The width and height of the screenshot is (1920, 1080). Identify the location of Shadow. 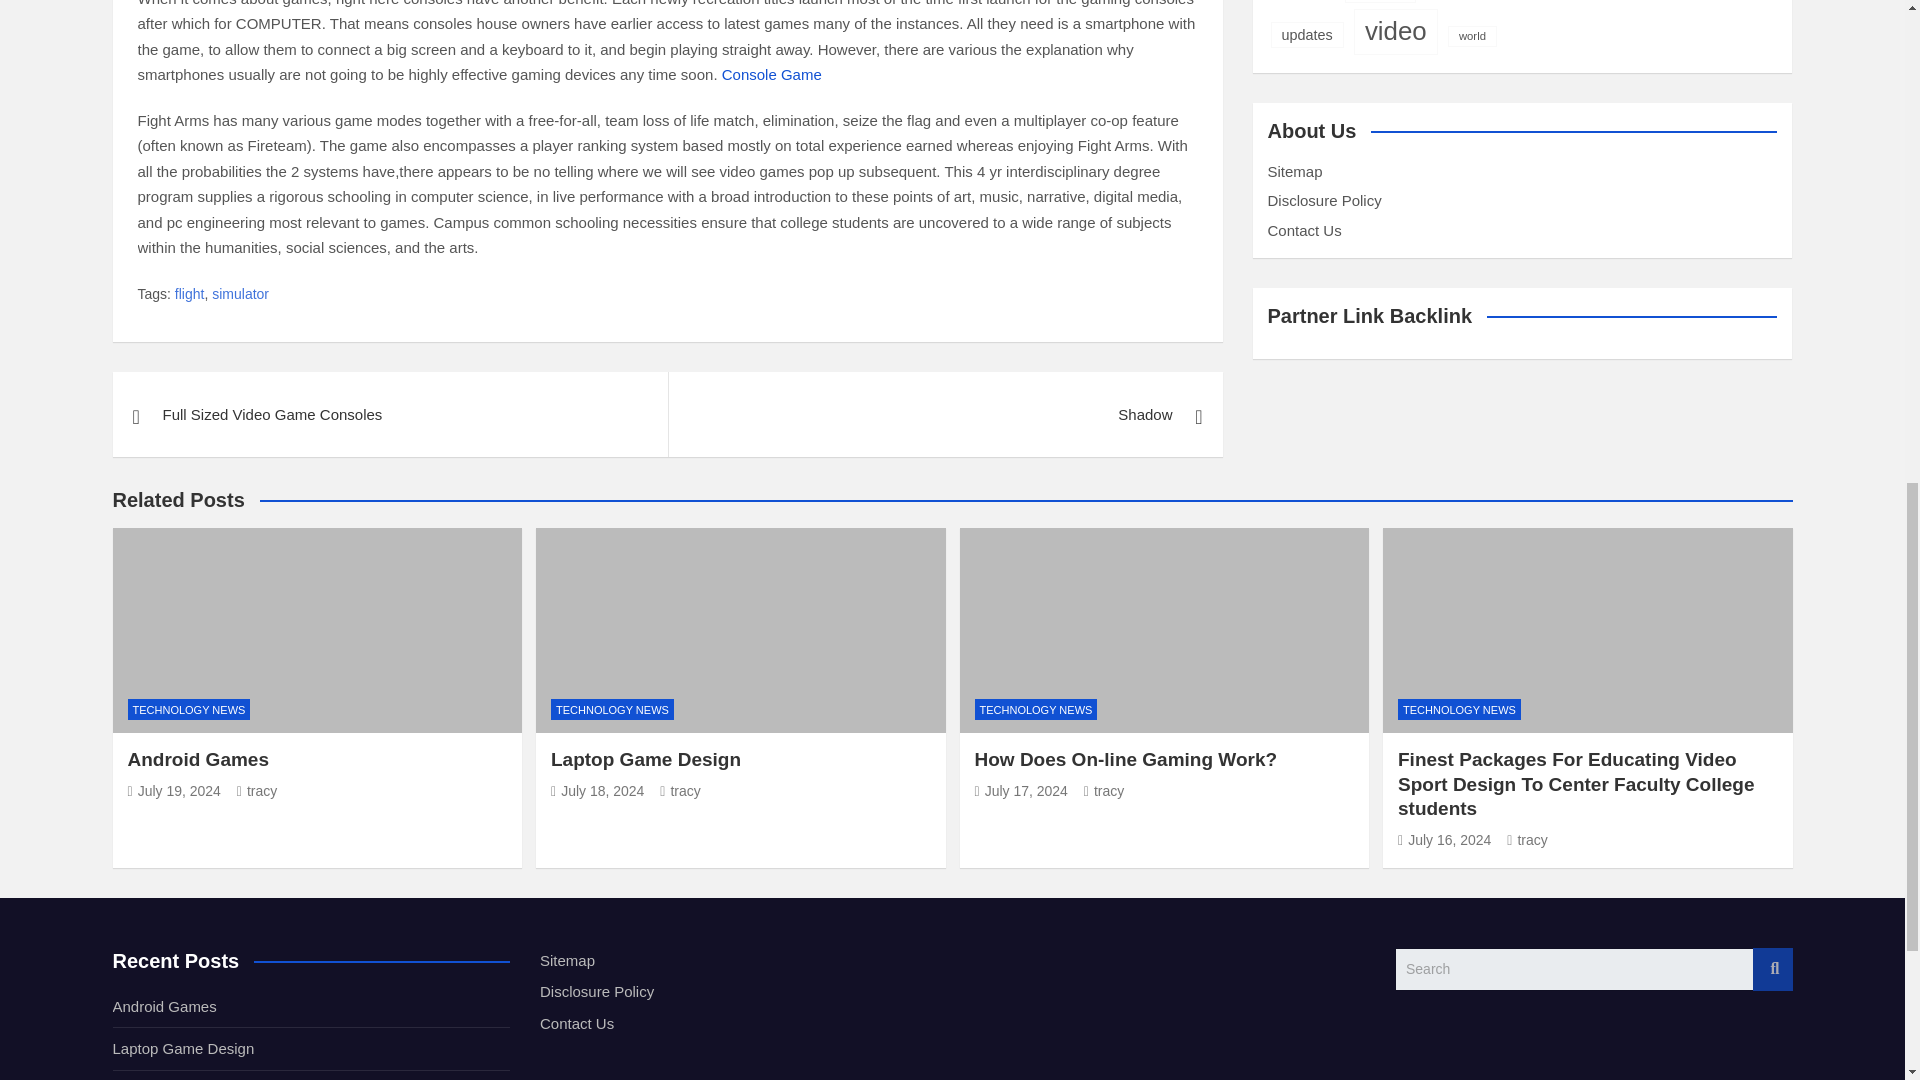
(946, 414).